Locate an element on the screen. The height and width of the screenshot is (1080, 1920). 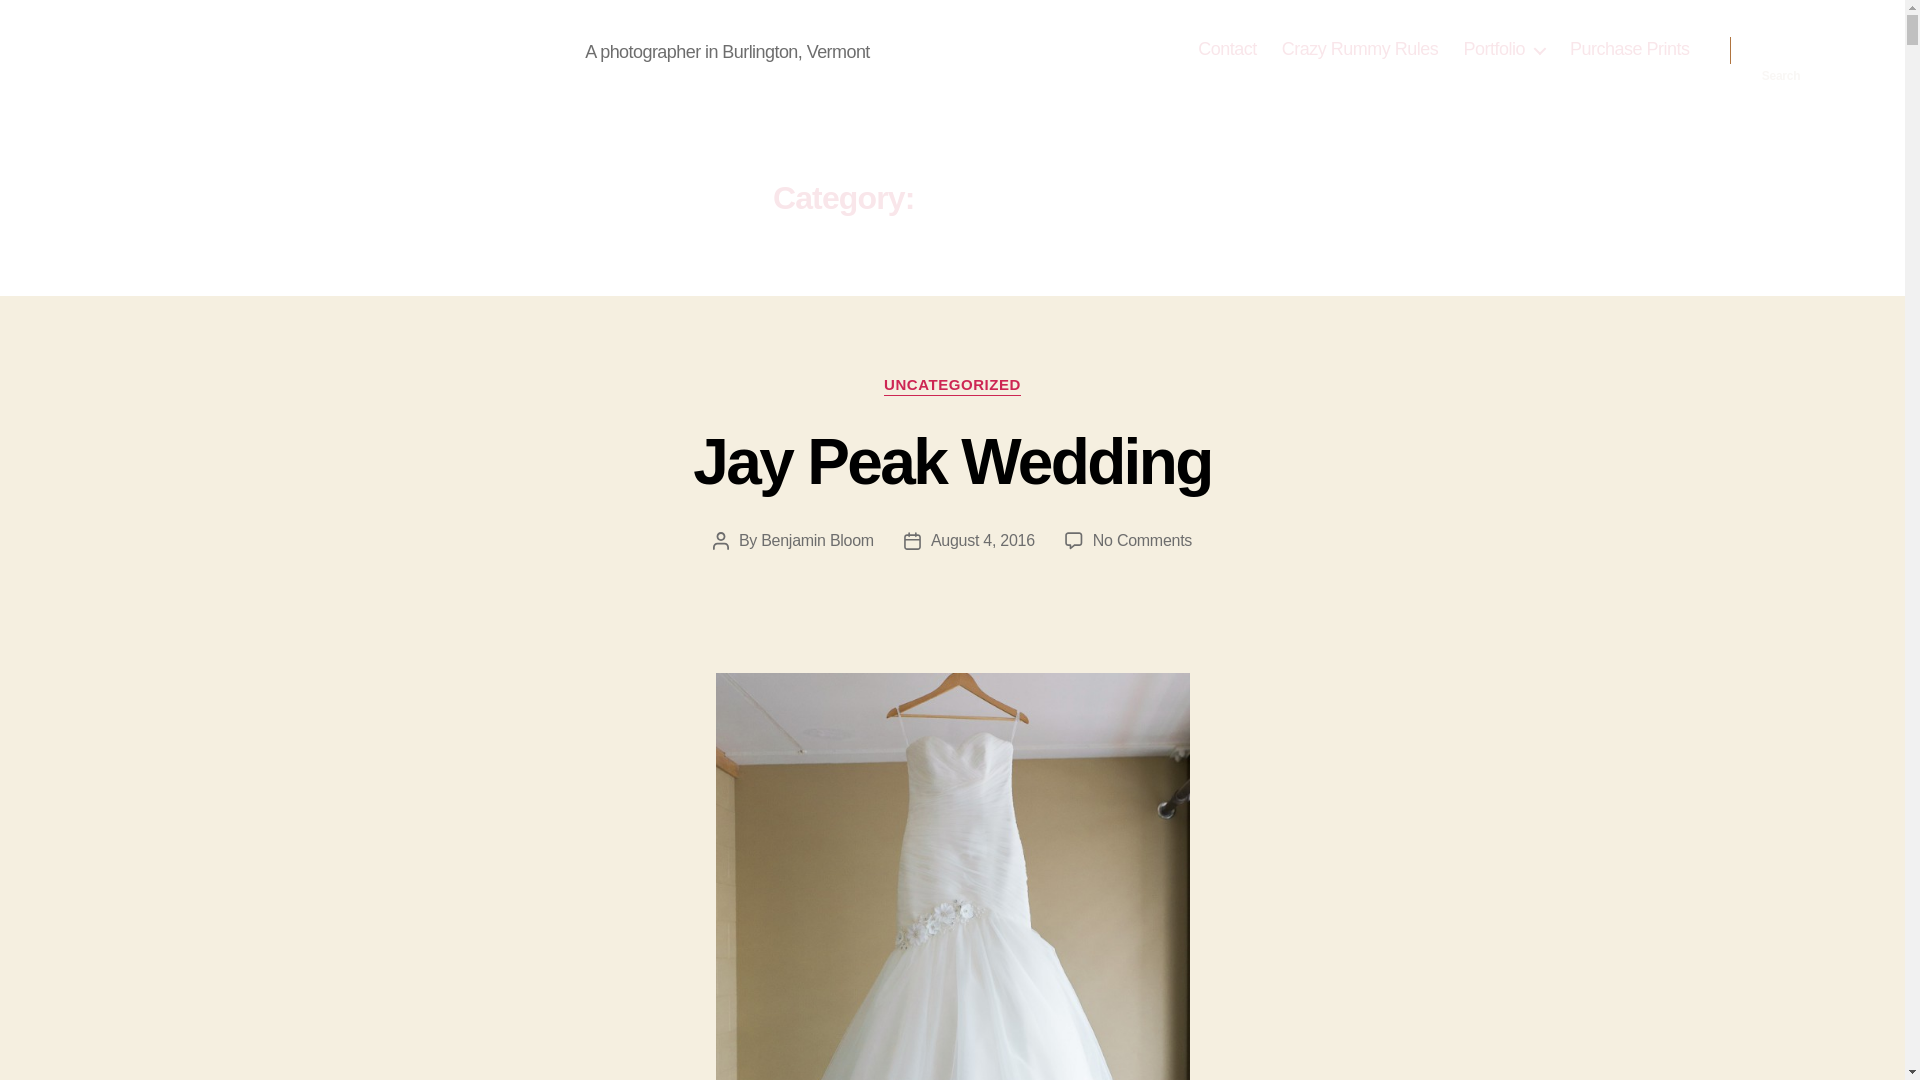
Search is located at coordinates (816, 540).